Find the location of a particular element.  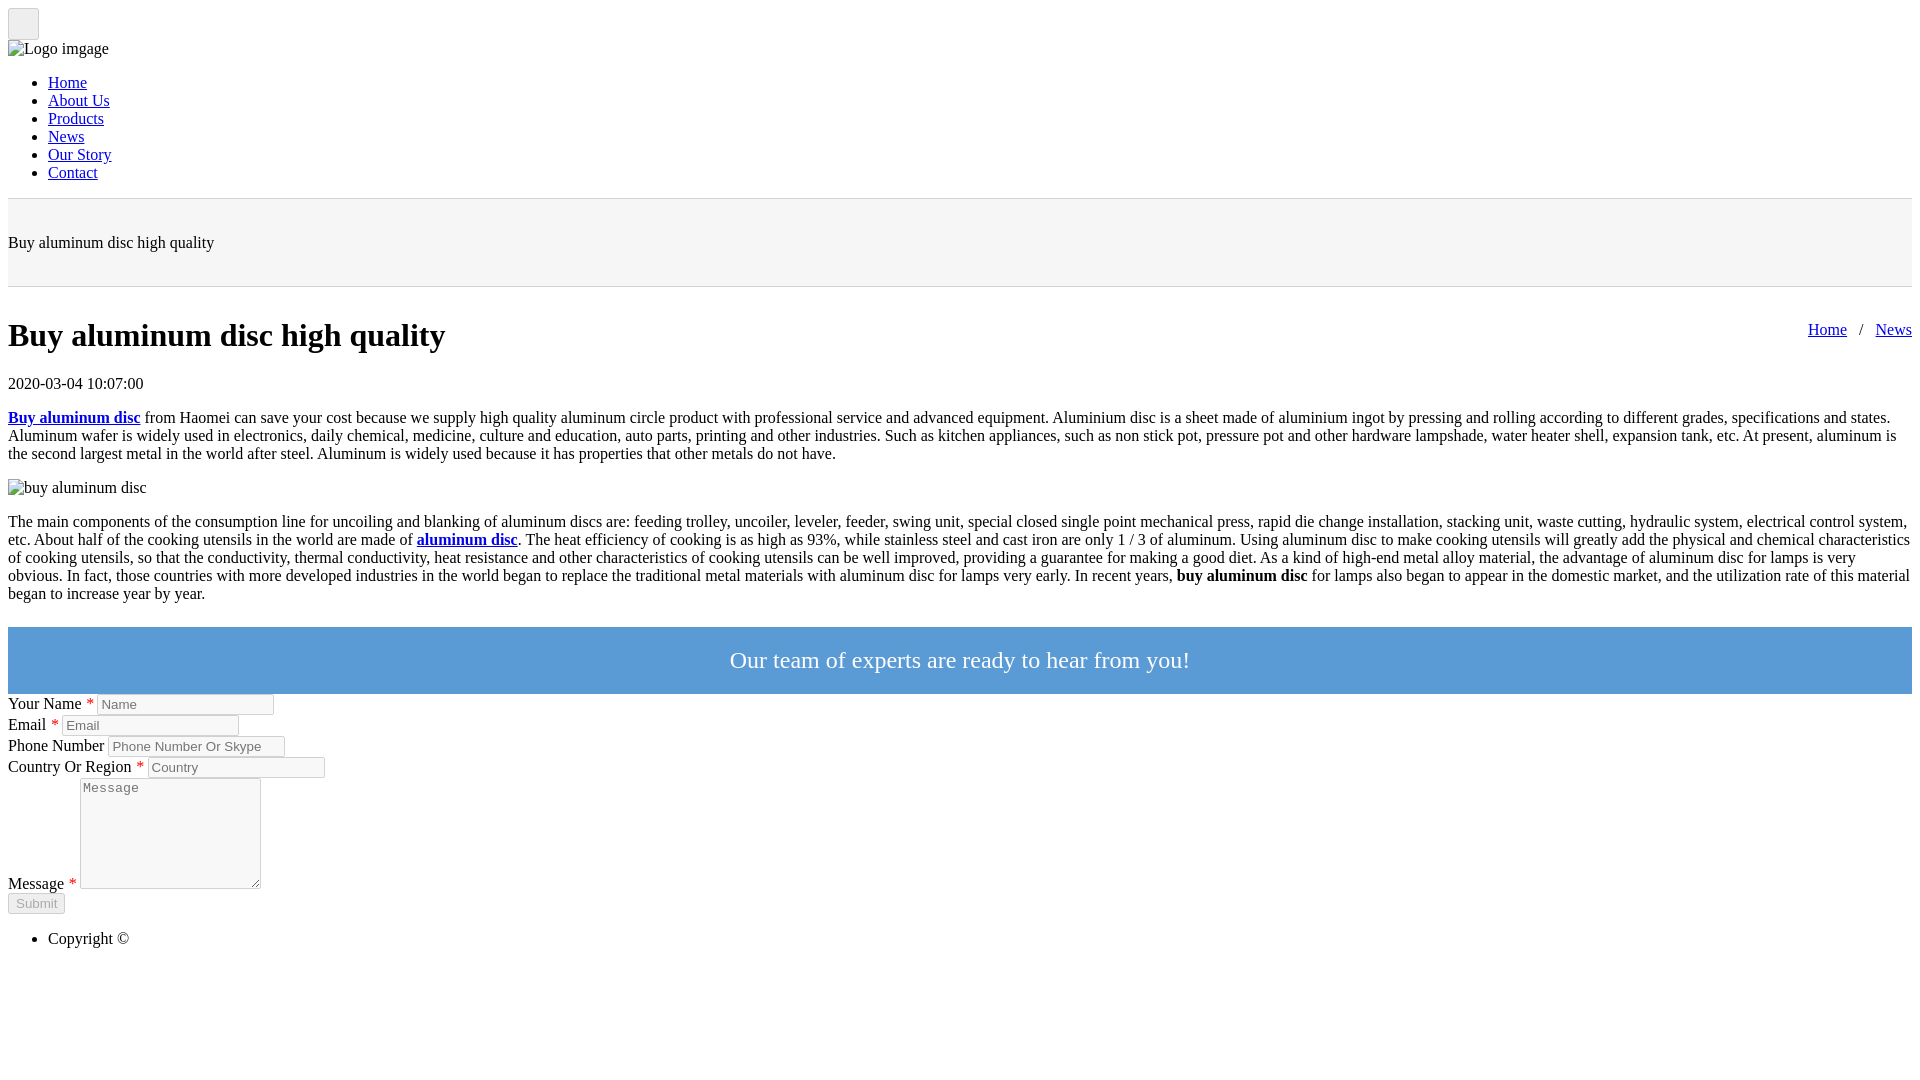

Our Story is located at coordinates (80, 154).